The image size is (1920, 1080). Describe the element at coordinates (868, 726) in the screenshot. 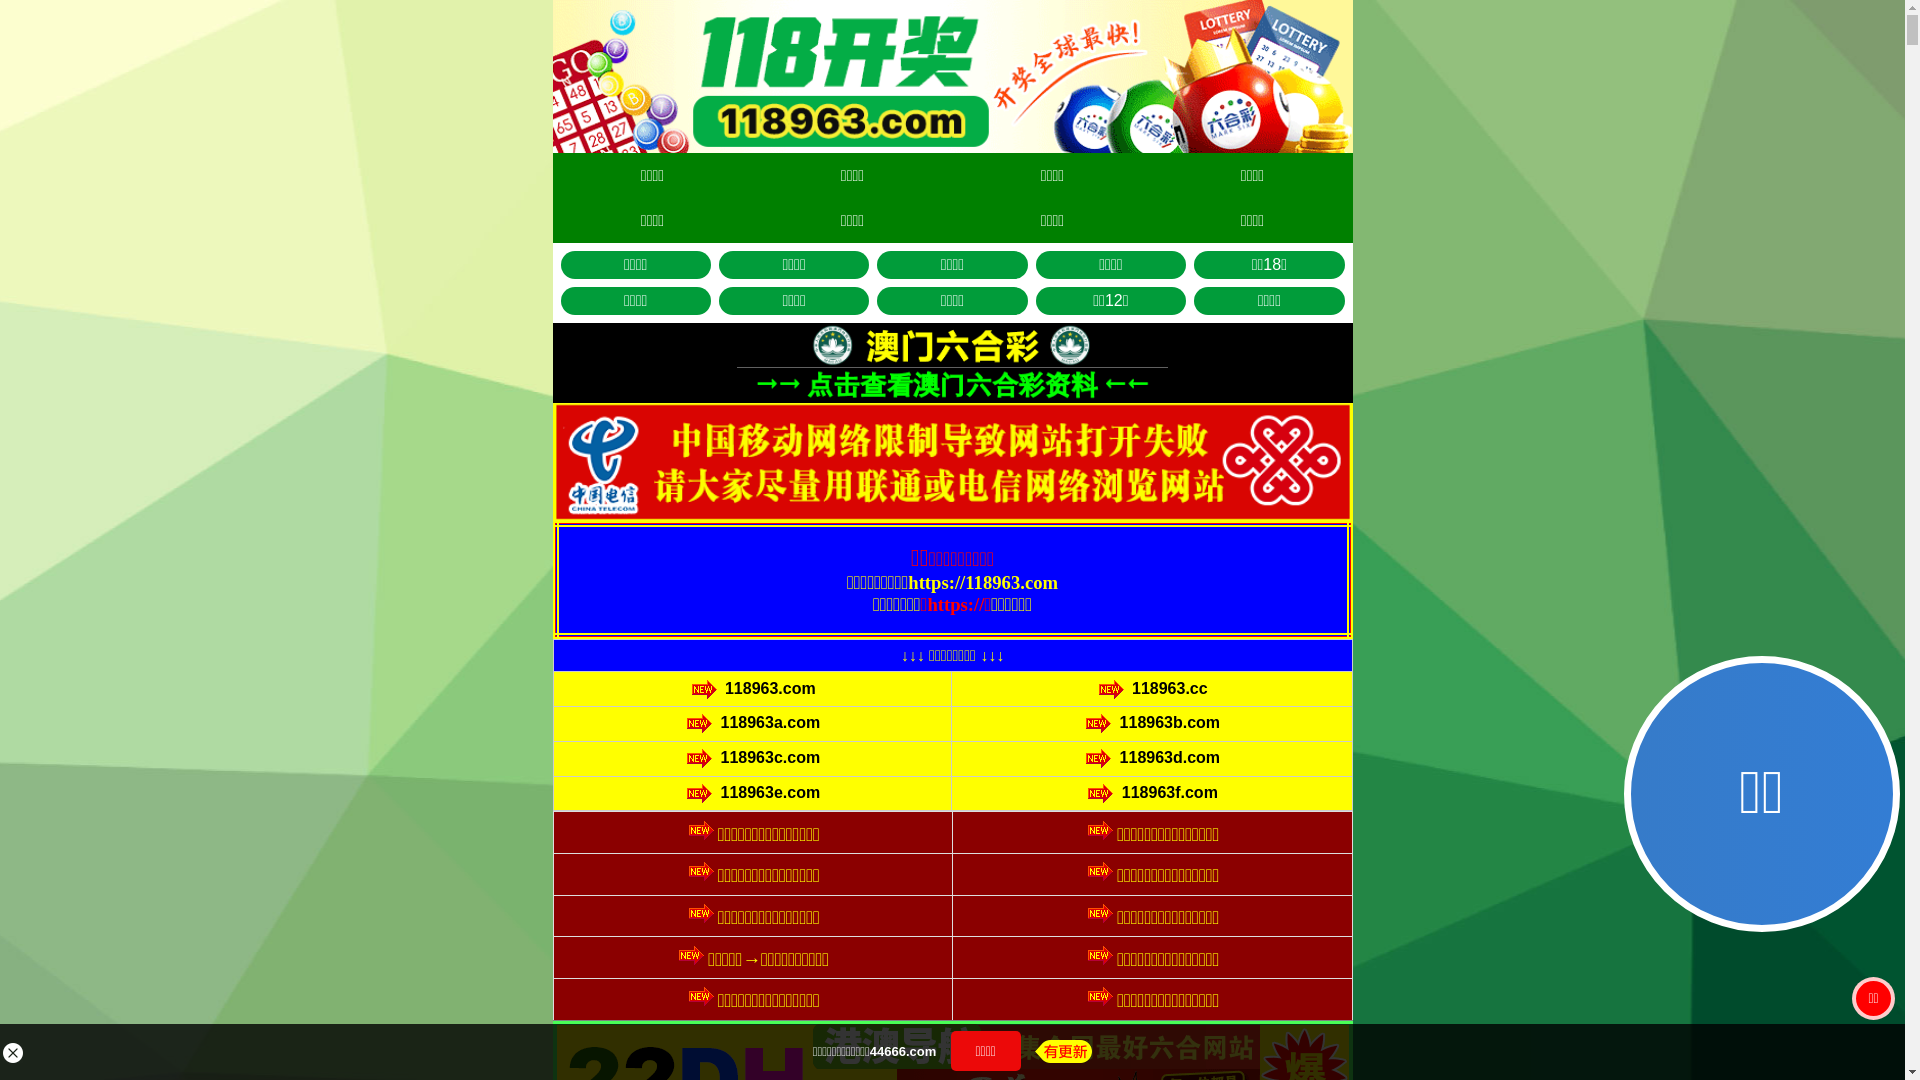

I see `8228.cc` at that location.